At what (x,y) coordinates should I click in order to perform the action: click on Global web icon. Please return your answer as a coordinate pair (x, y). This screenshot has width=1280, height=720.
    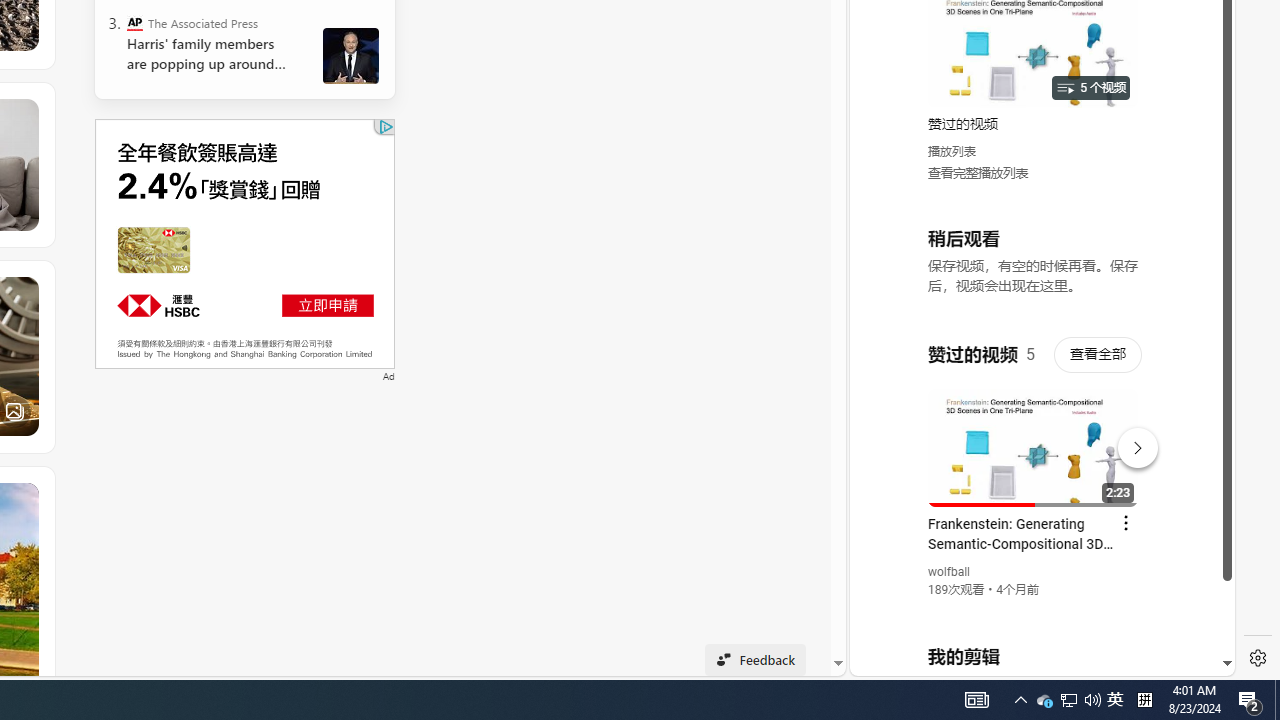
    Looking at the image, I should click on (888, 432).